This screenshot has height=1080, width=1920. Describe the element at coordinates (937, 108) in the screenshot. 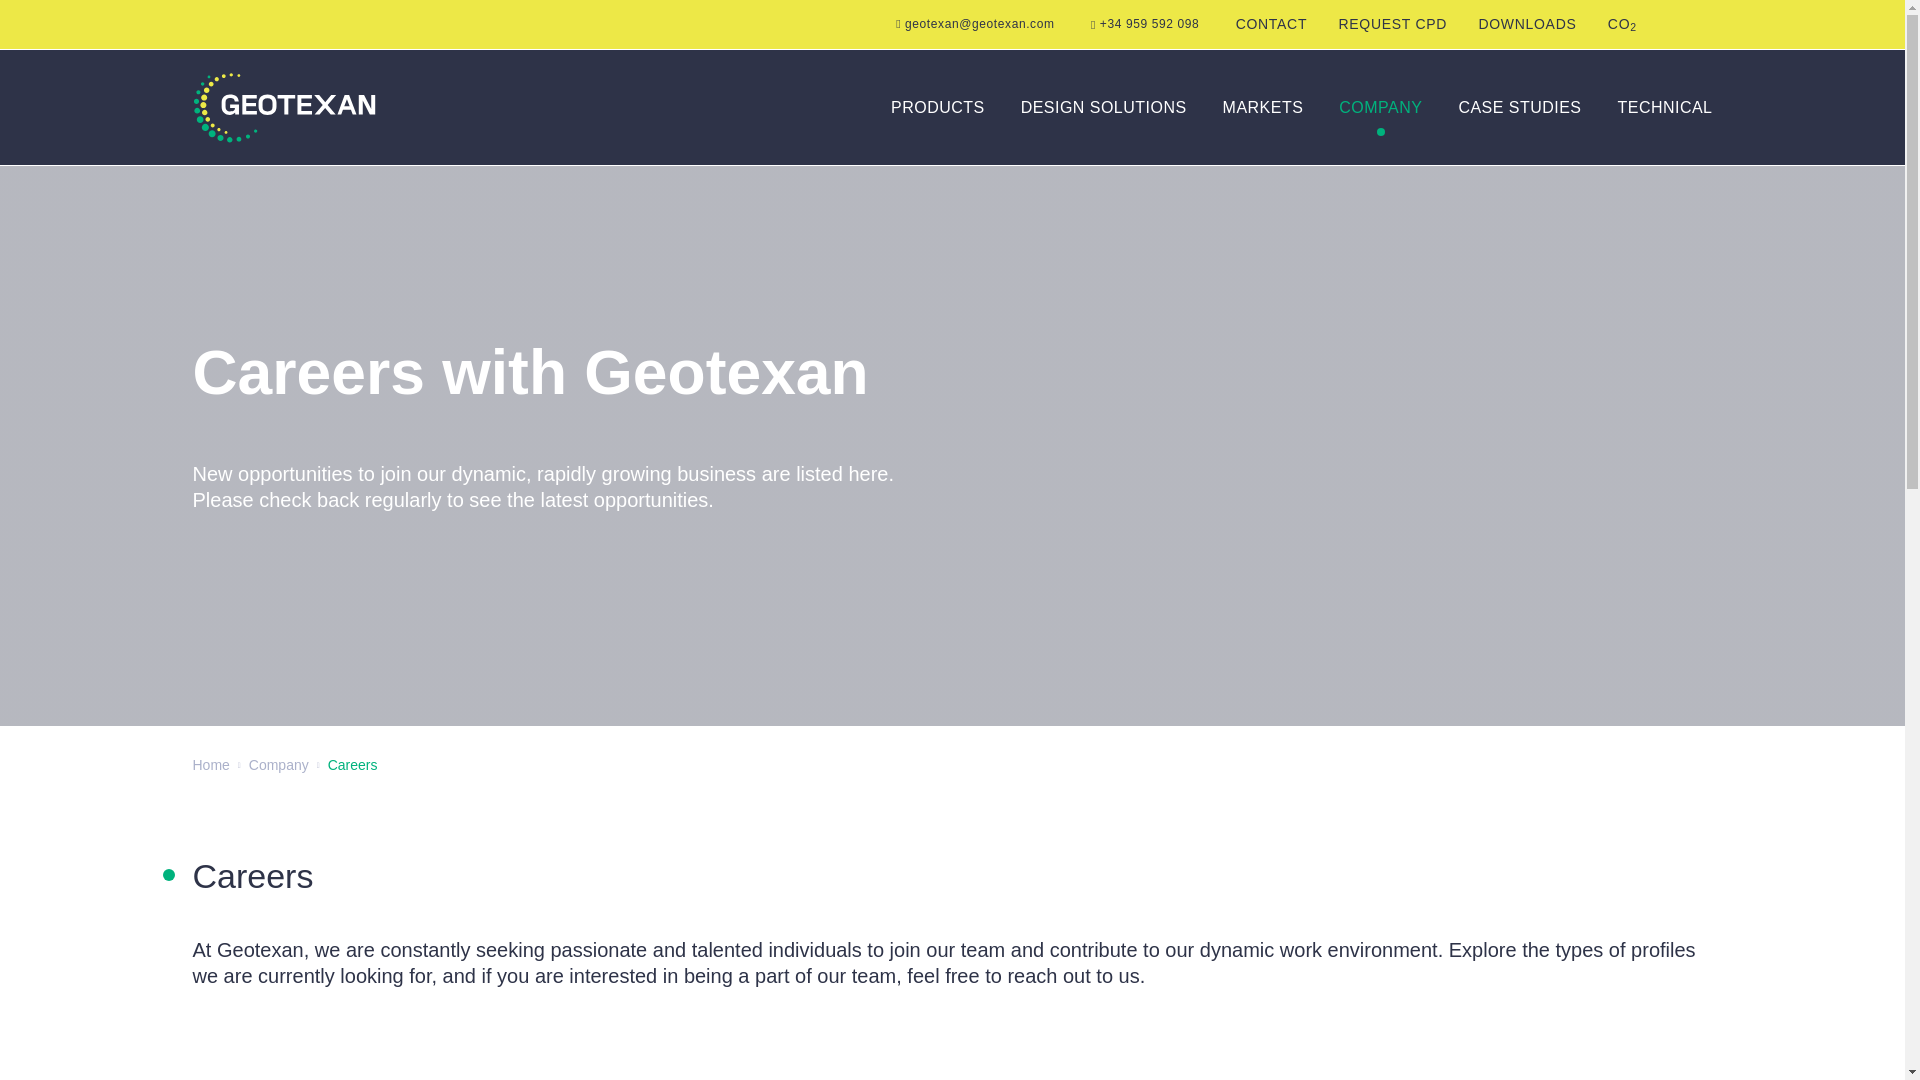

I see `CONTACT` at that location.